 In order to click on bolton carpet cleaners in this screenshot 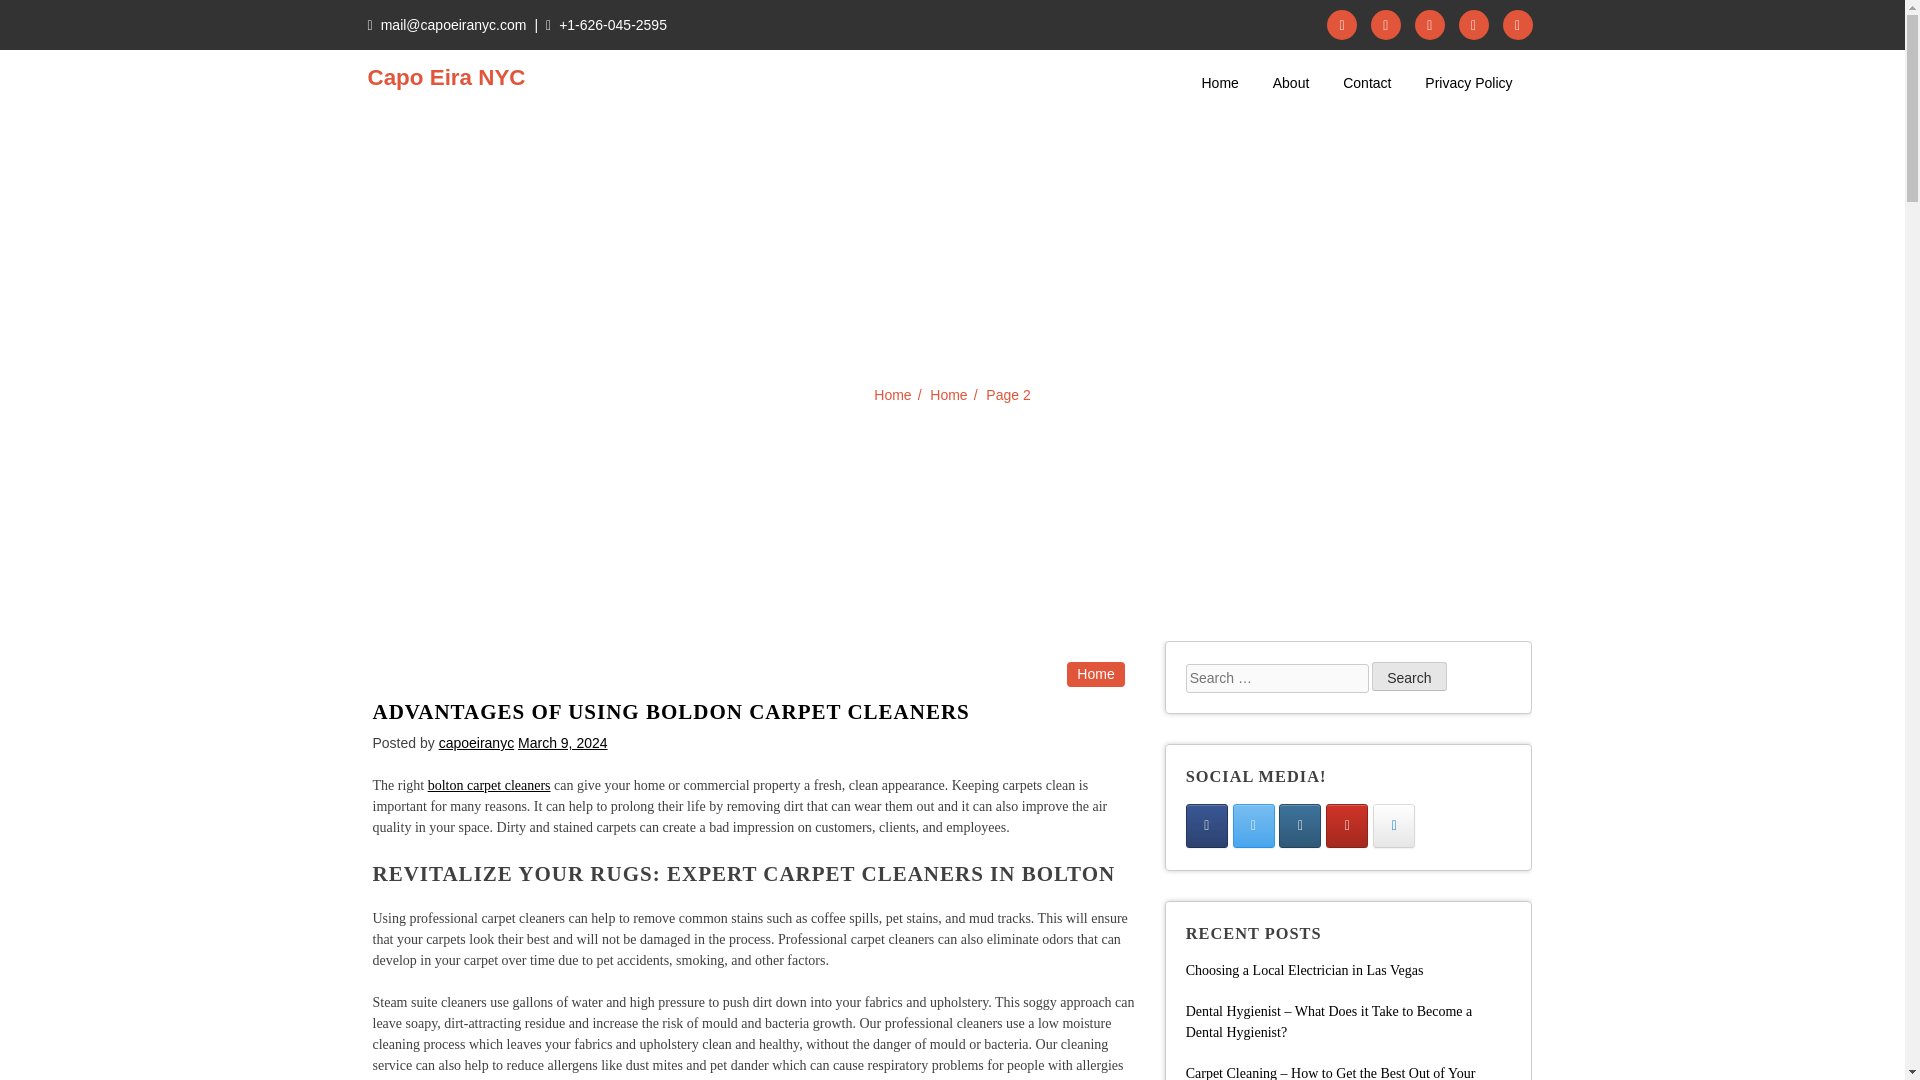, I will do `click(490, 784)`.